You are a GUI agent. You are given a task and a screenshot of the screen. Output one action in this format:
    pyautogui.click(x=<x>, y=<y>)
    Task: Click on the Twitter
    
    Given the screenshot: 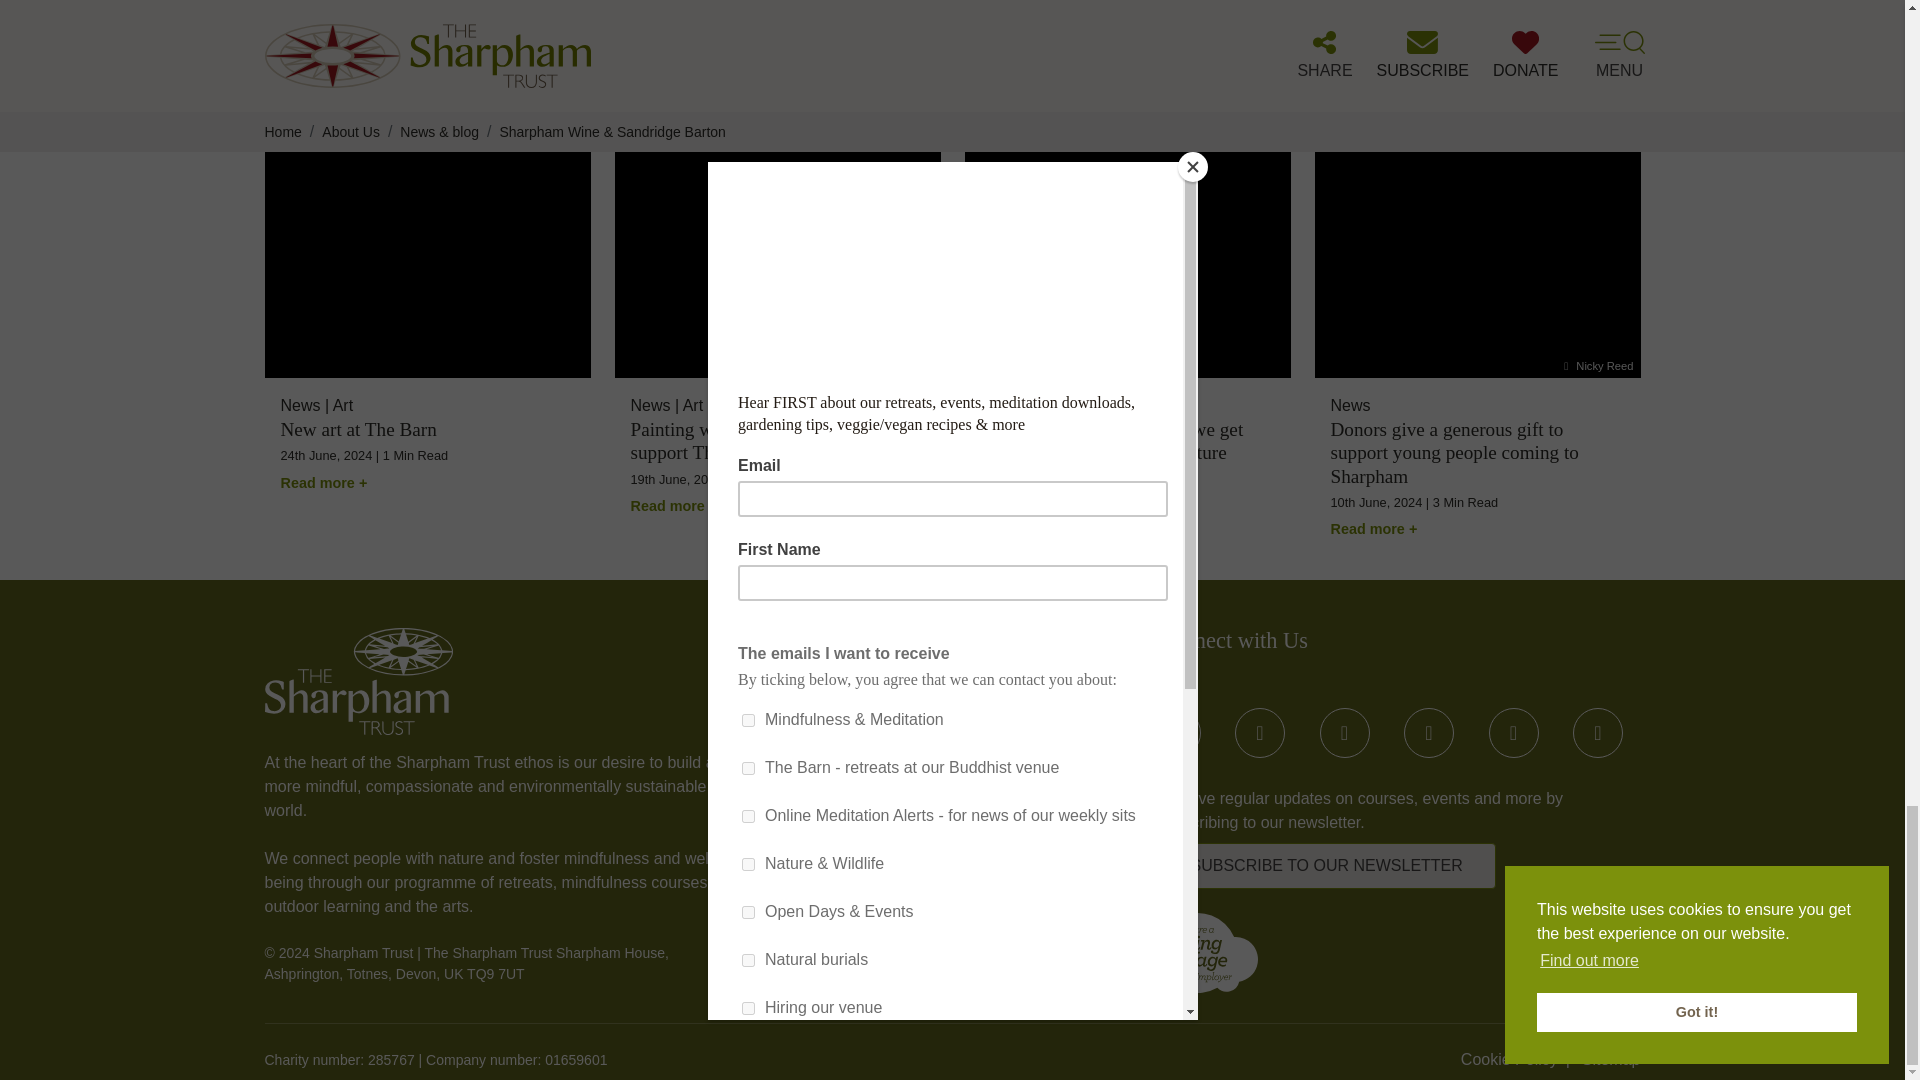 What is the action you would take?
    pyautogui.click(x=1259, y=733)
    